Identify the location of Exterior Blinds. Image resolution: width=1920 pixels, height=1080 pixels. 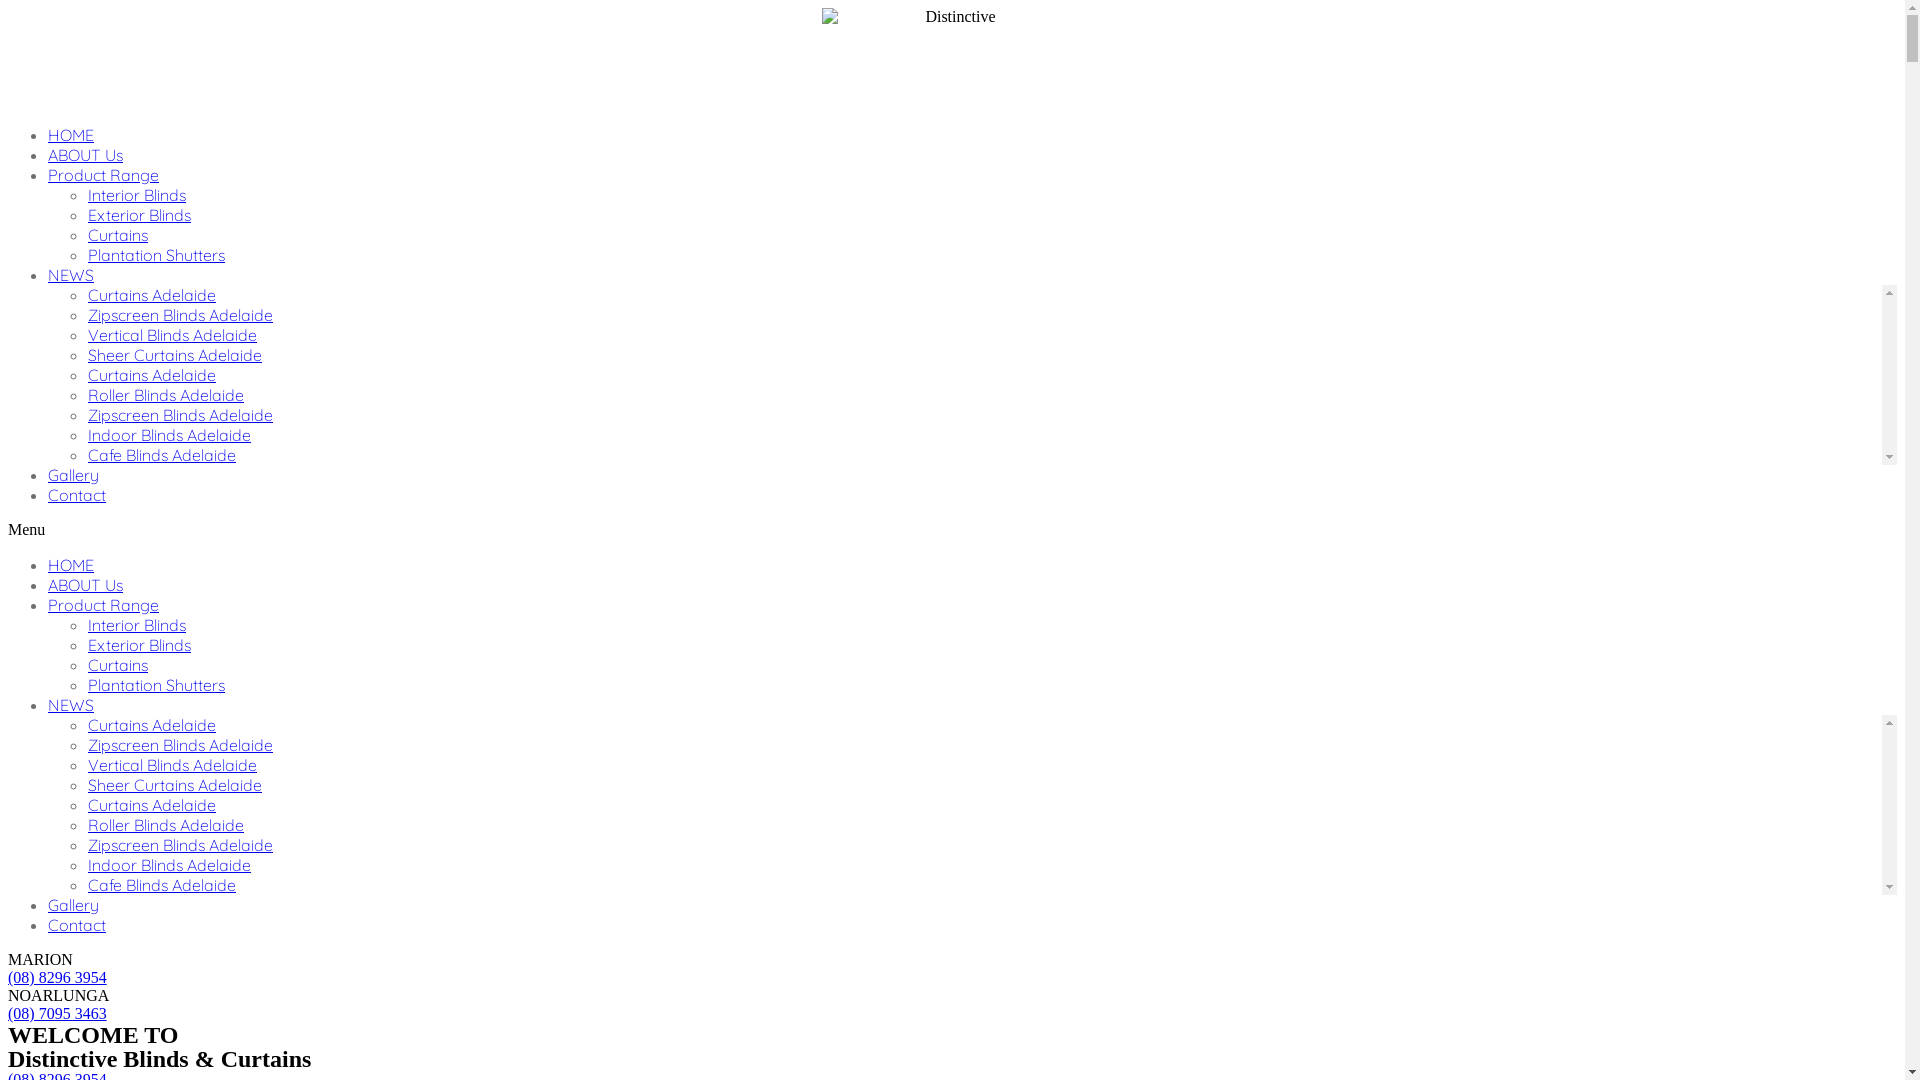
(140, 644).